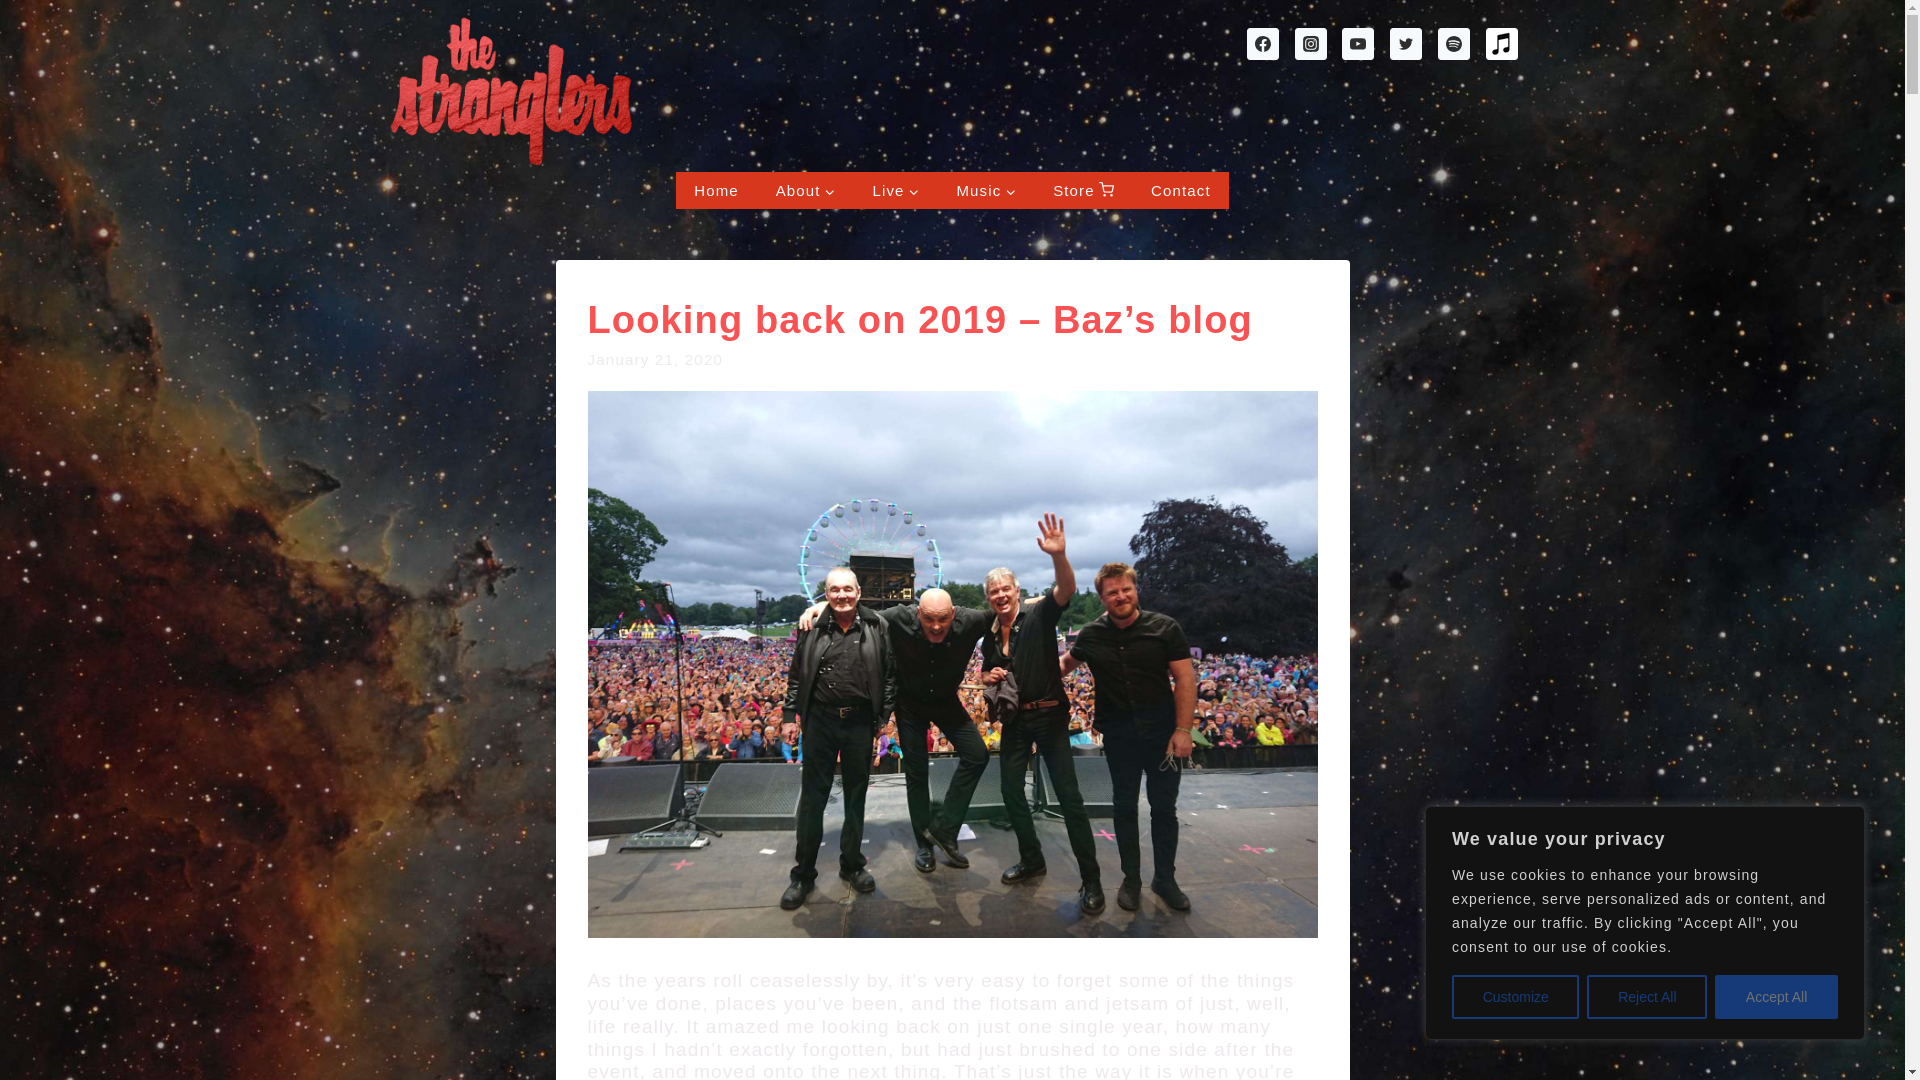 This screenshot has width=1920, height=1080. What do you see at coordinates (1083, 190) in the screenshot?
I see `Store` at bounding box center [1083, 190].